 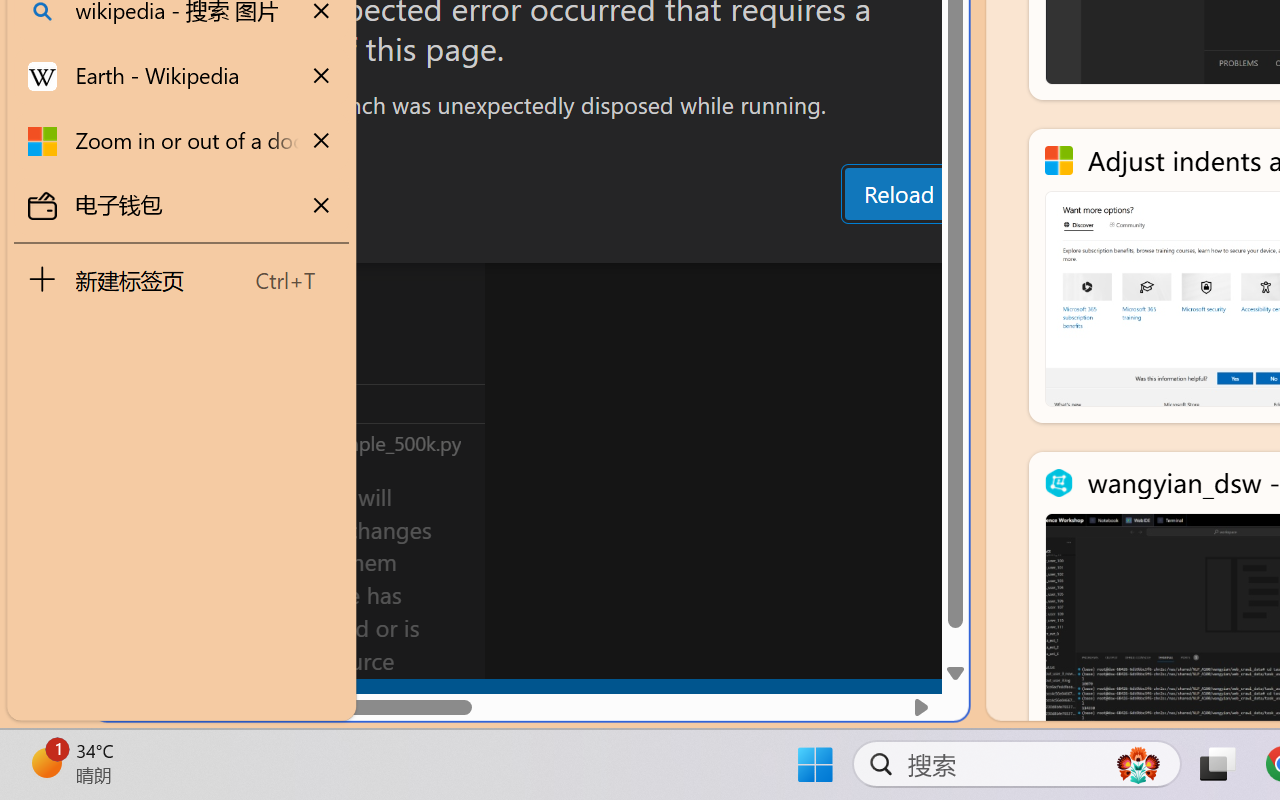 I want to click on Manage, so click(x=136, y=592).